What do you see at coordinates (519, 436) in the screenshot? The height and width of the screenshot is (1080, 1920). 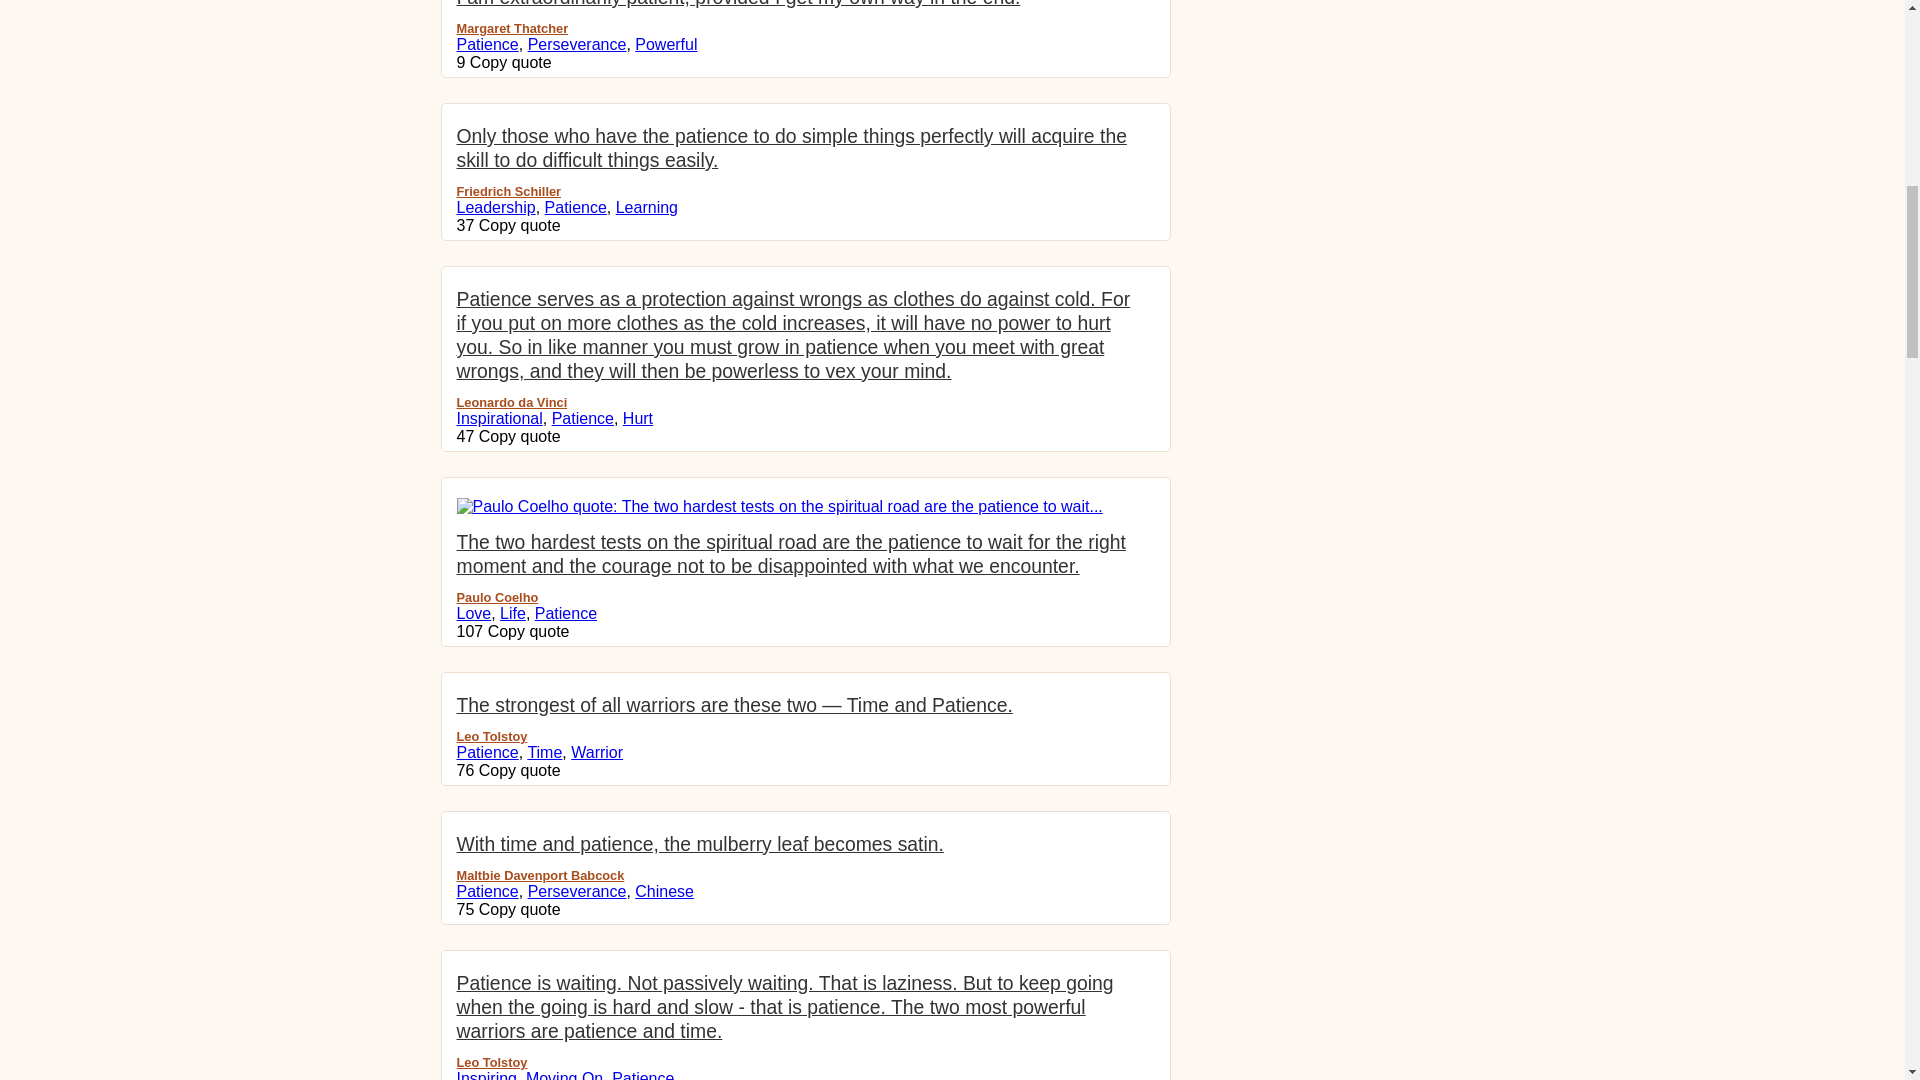 I see `Quote is copied` at bounding box center [519, 436].